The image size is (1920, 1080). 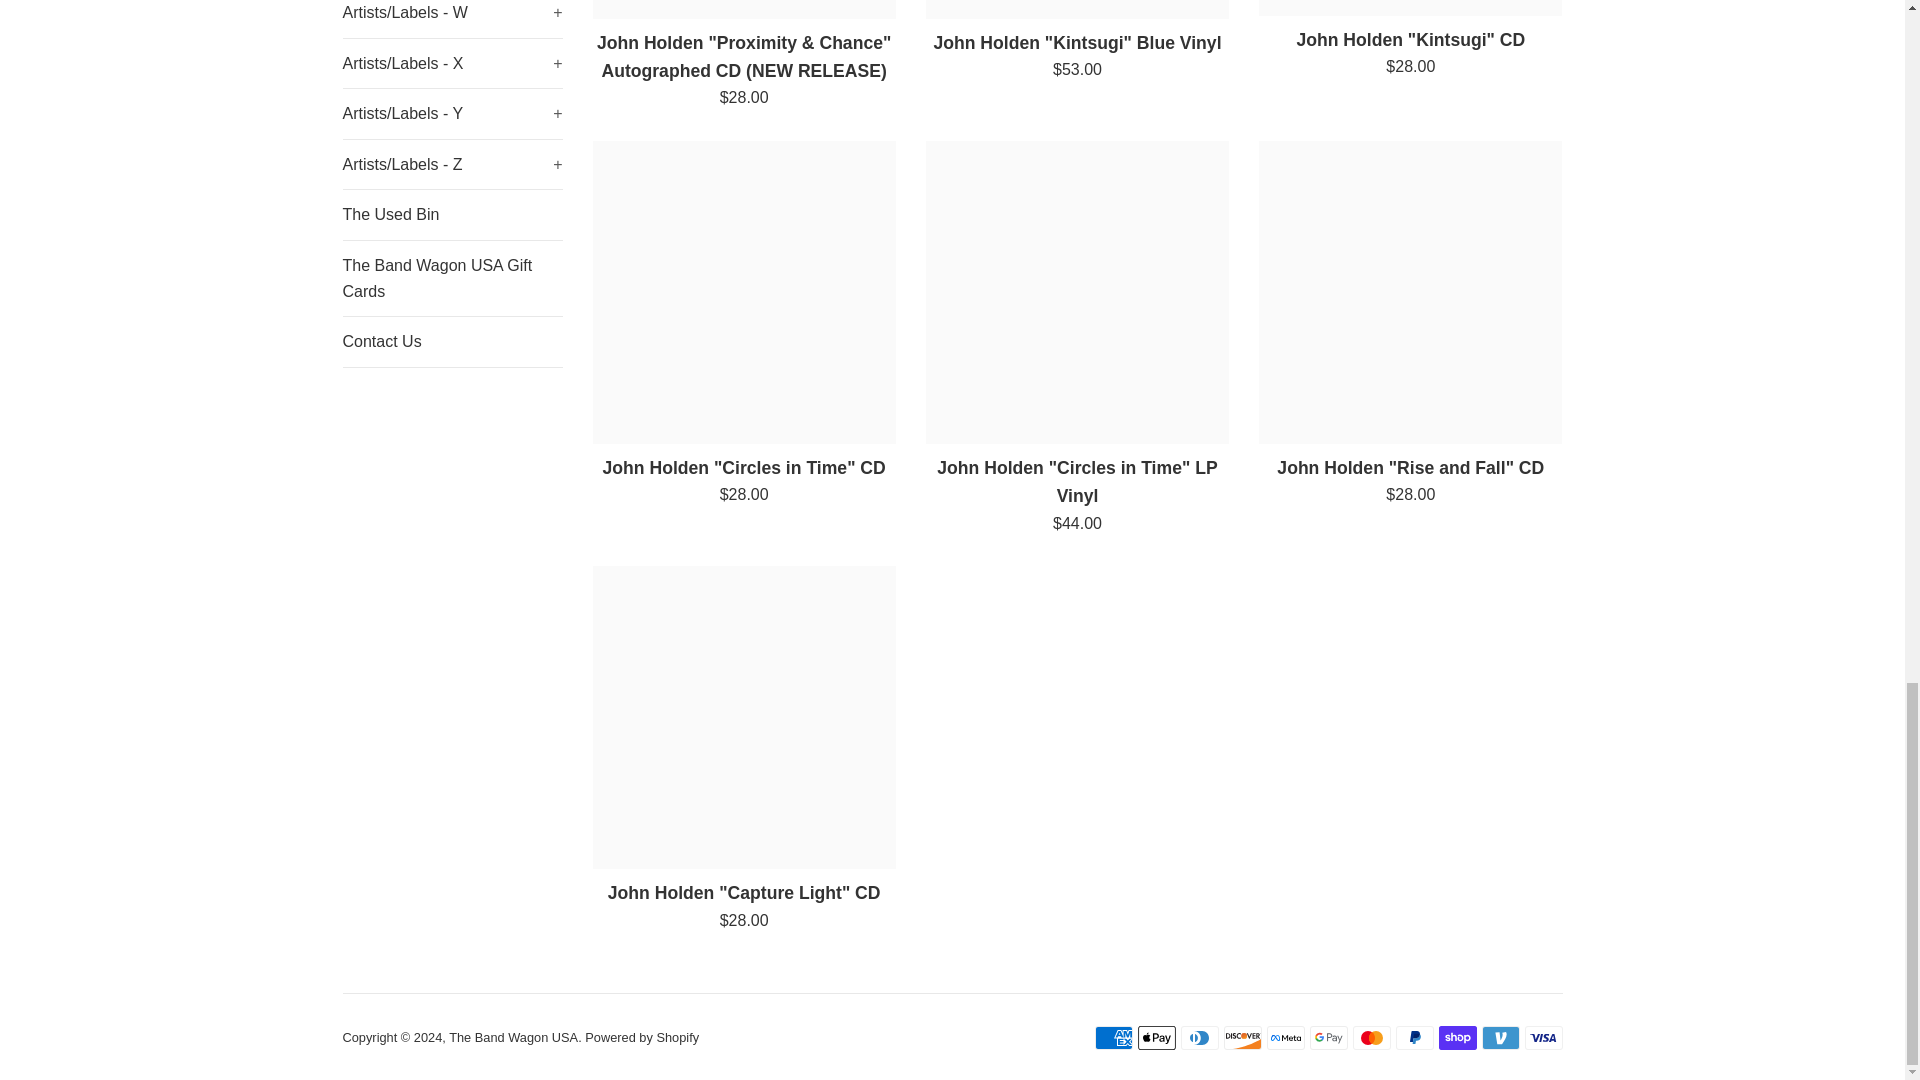 What do you see at coordinates (1410, 8) in the screenshot?
I see `John Holden "Kintsugi" CD` at bounding box center [1410, 8].